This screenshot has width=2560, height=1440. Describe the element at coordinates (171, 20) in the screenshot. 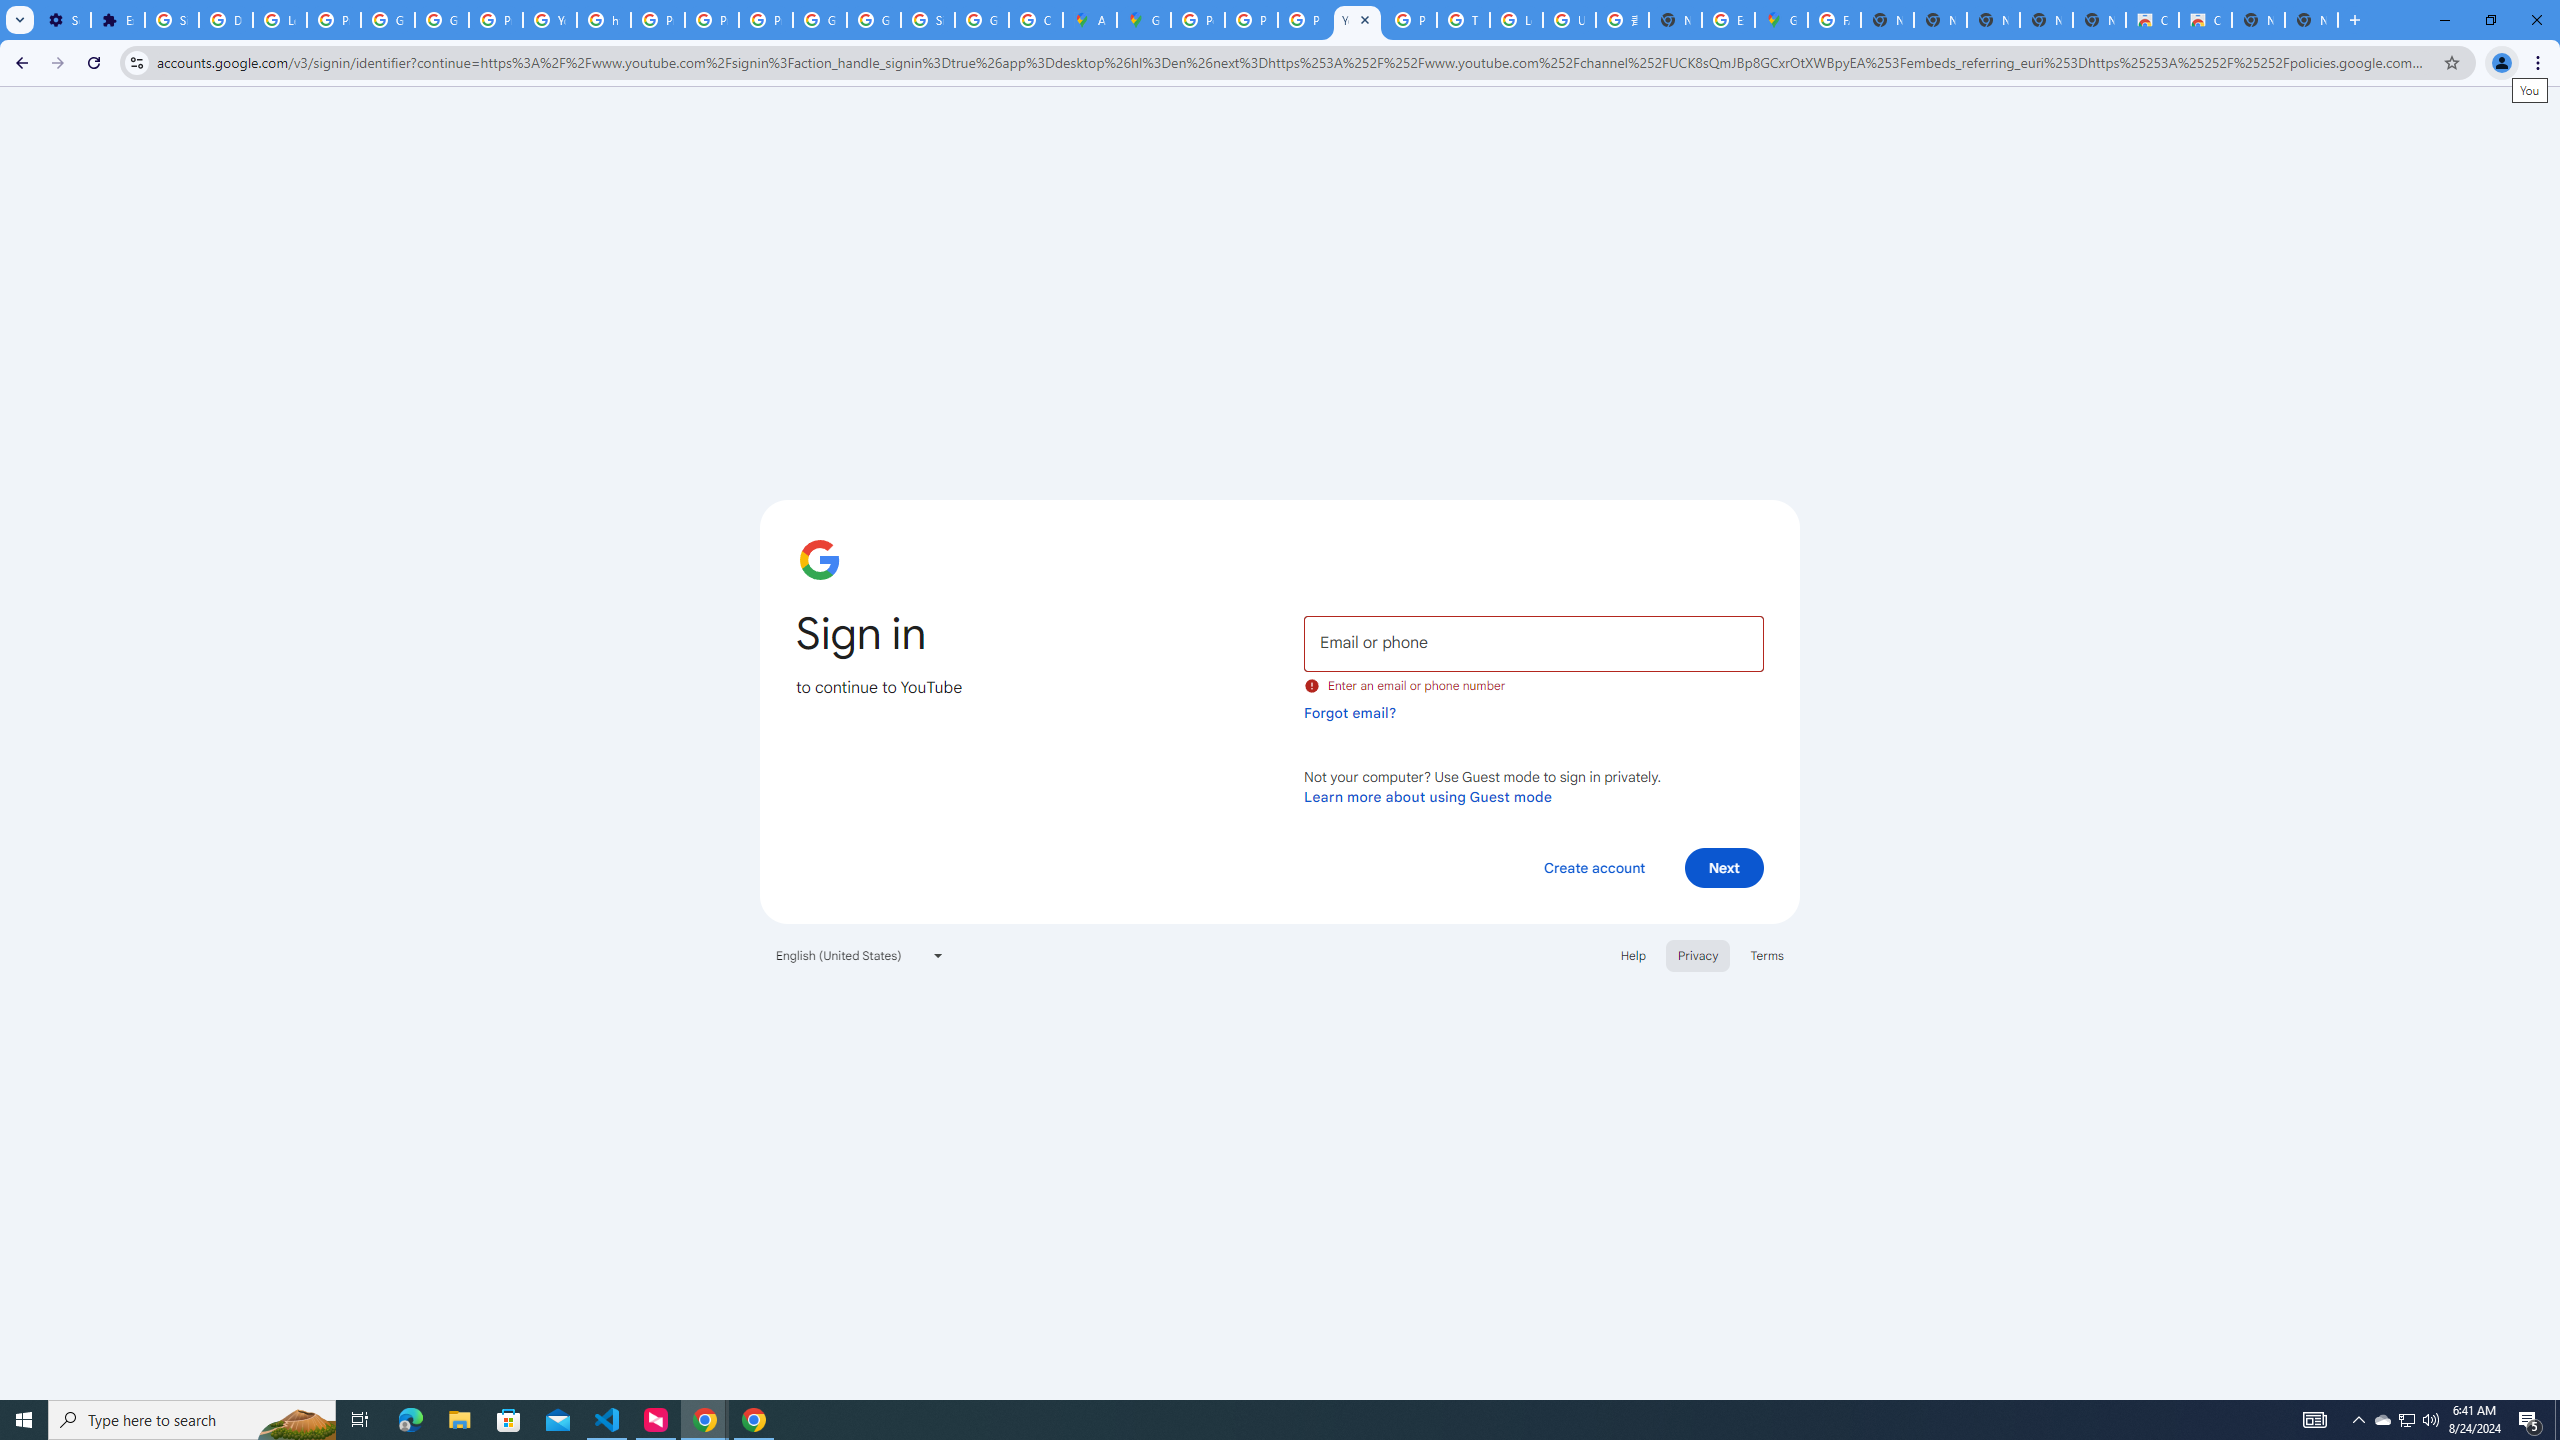

I see `Sign in - Google Accounts` at that location.